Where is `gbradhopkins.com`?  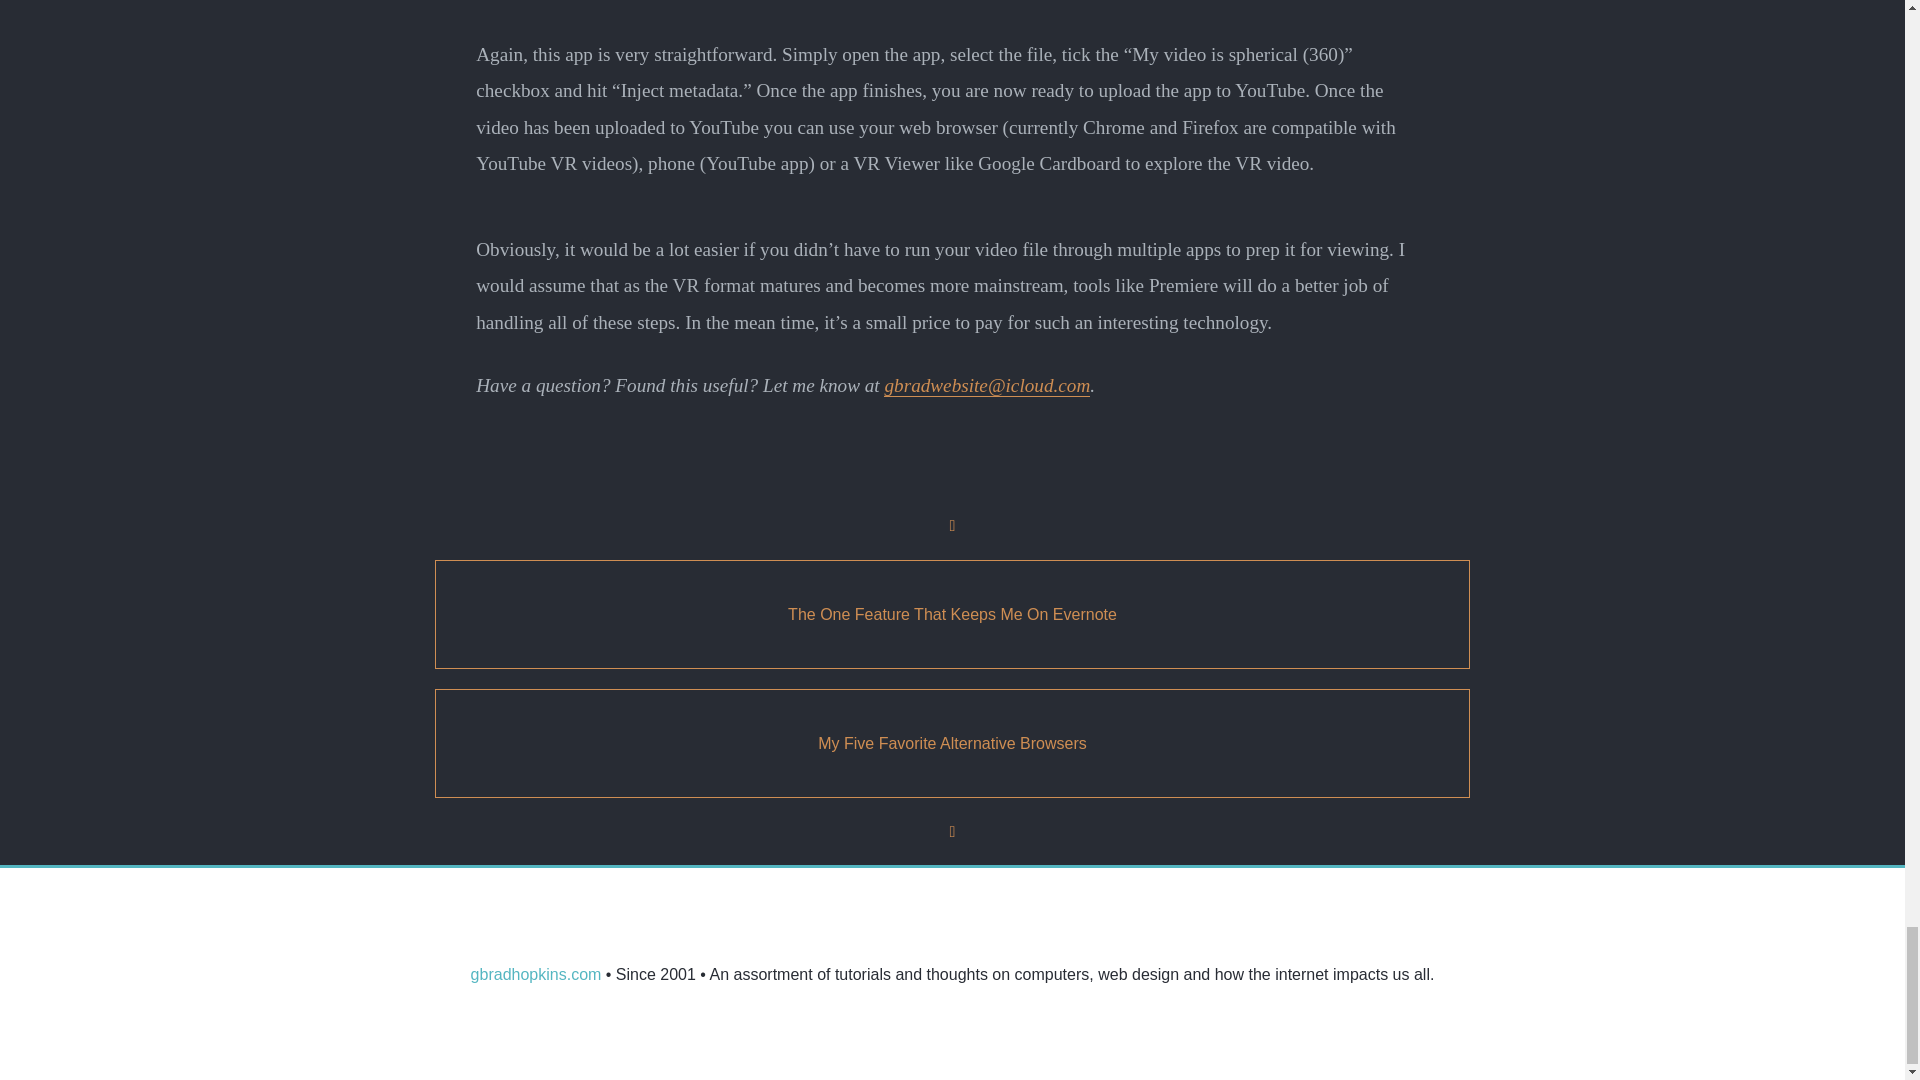 gbradhopkins.com is located at coordinates (536, 974).